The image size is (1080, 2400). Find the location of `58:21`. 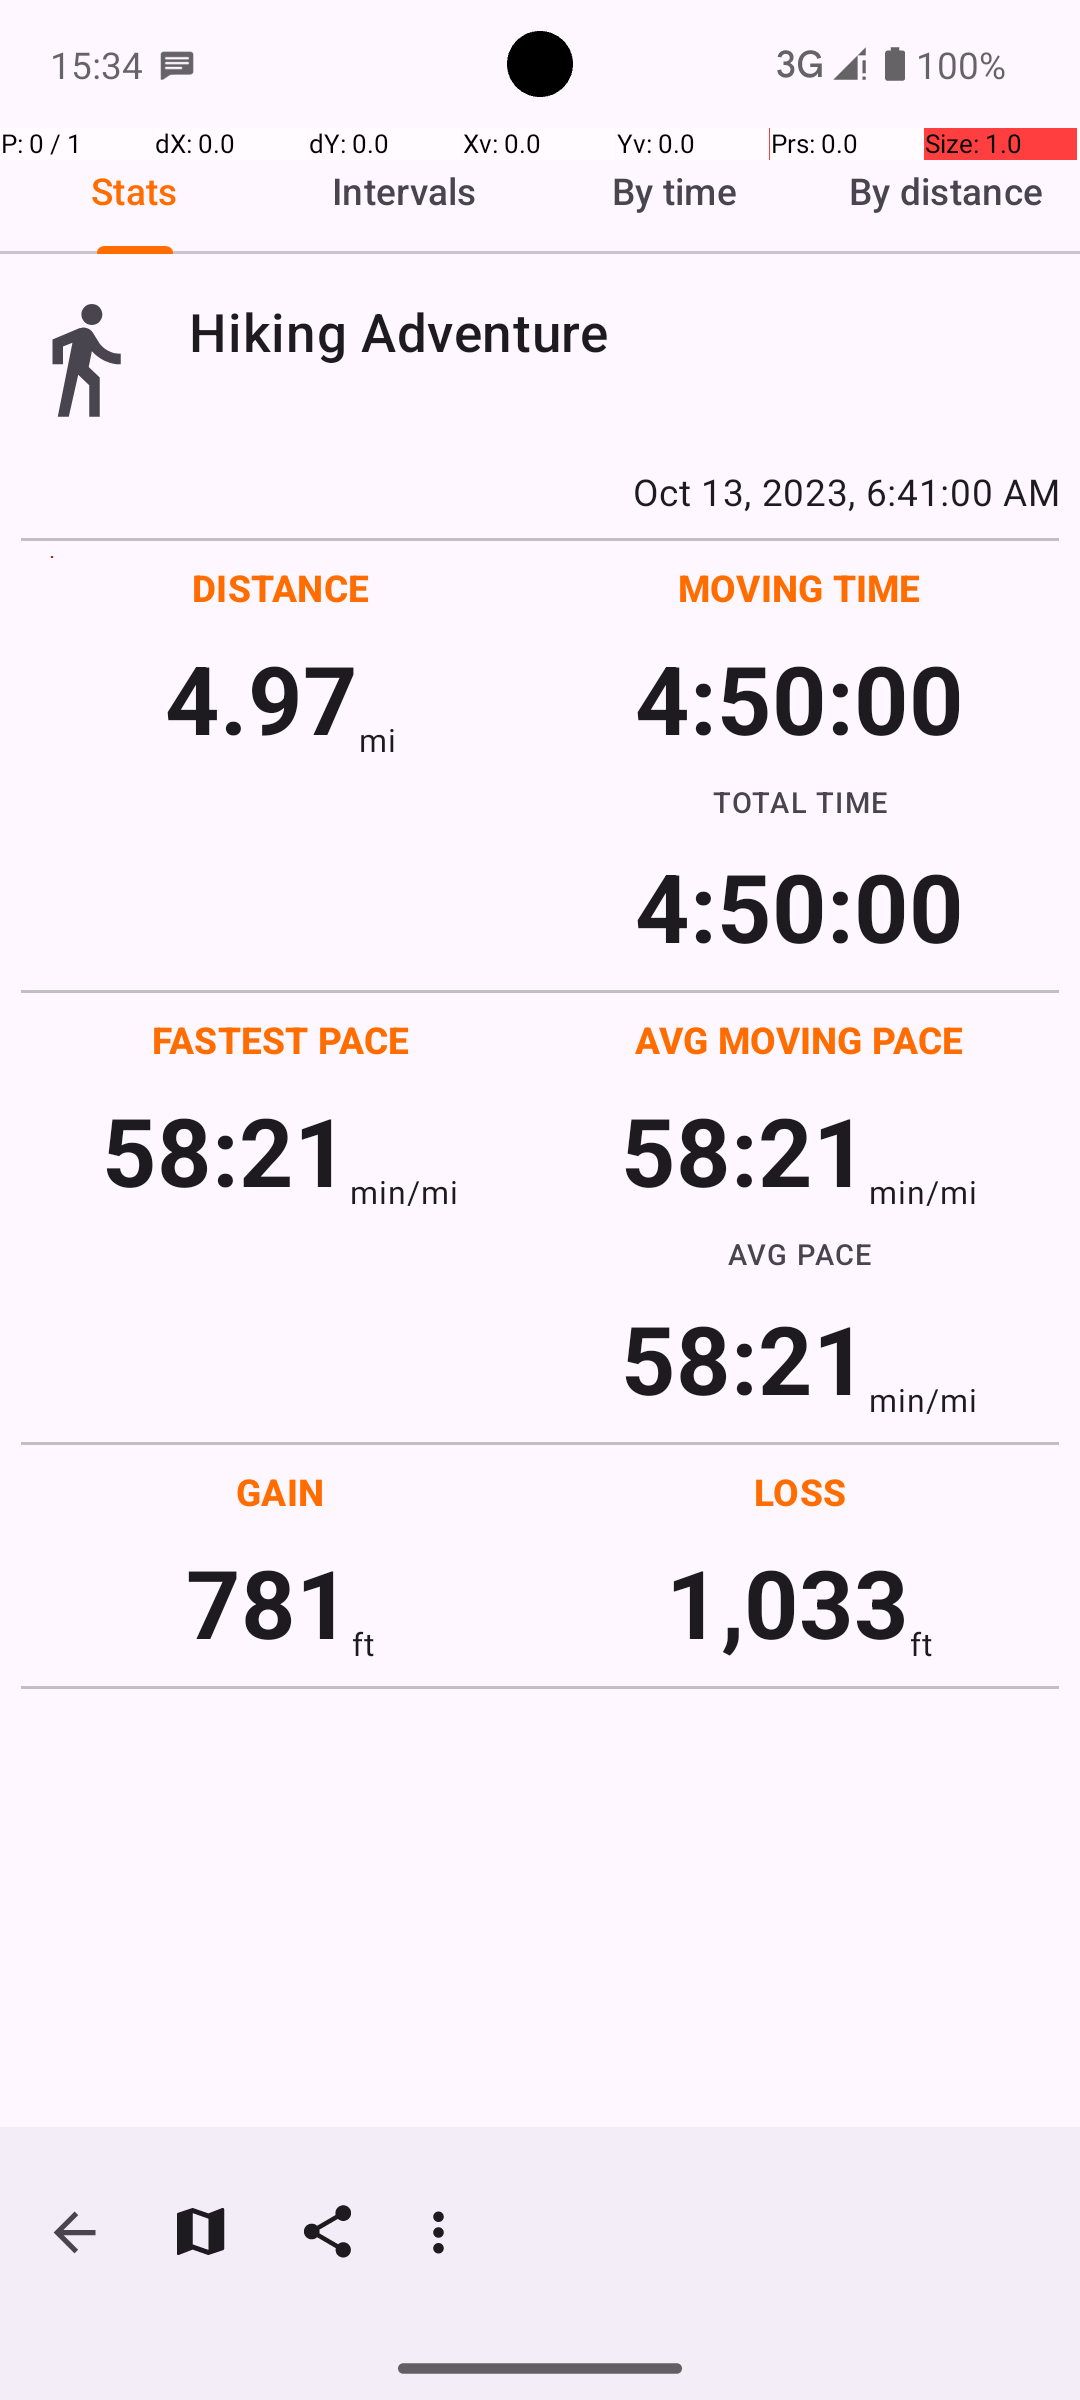

58:21 is located at coordinates (226, 1150).